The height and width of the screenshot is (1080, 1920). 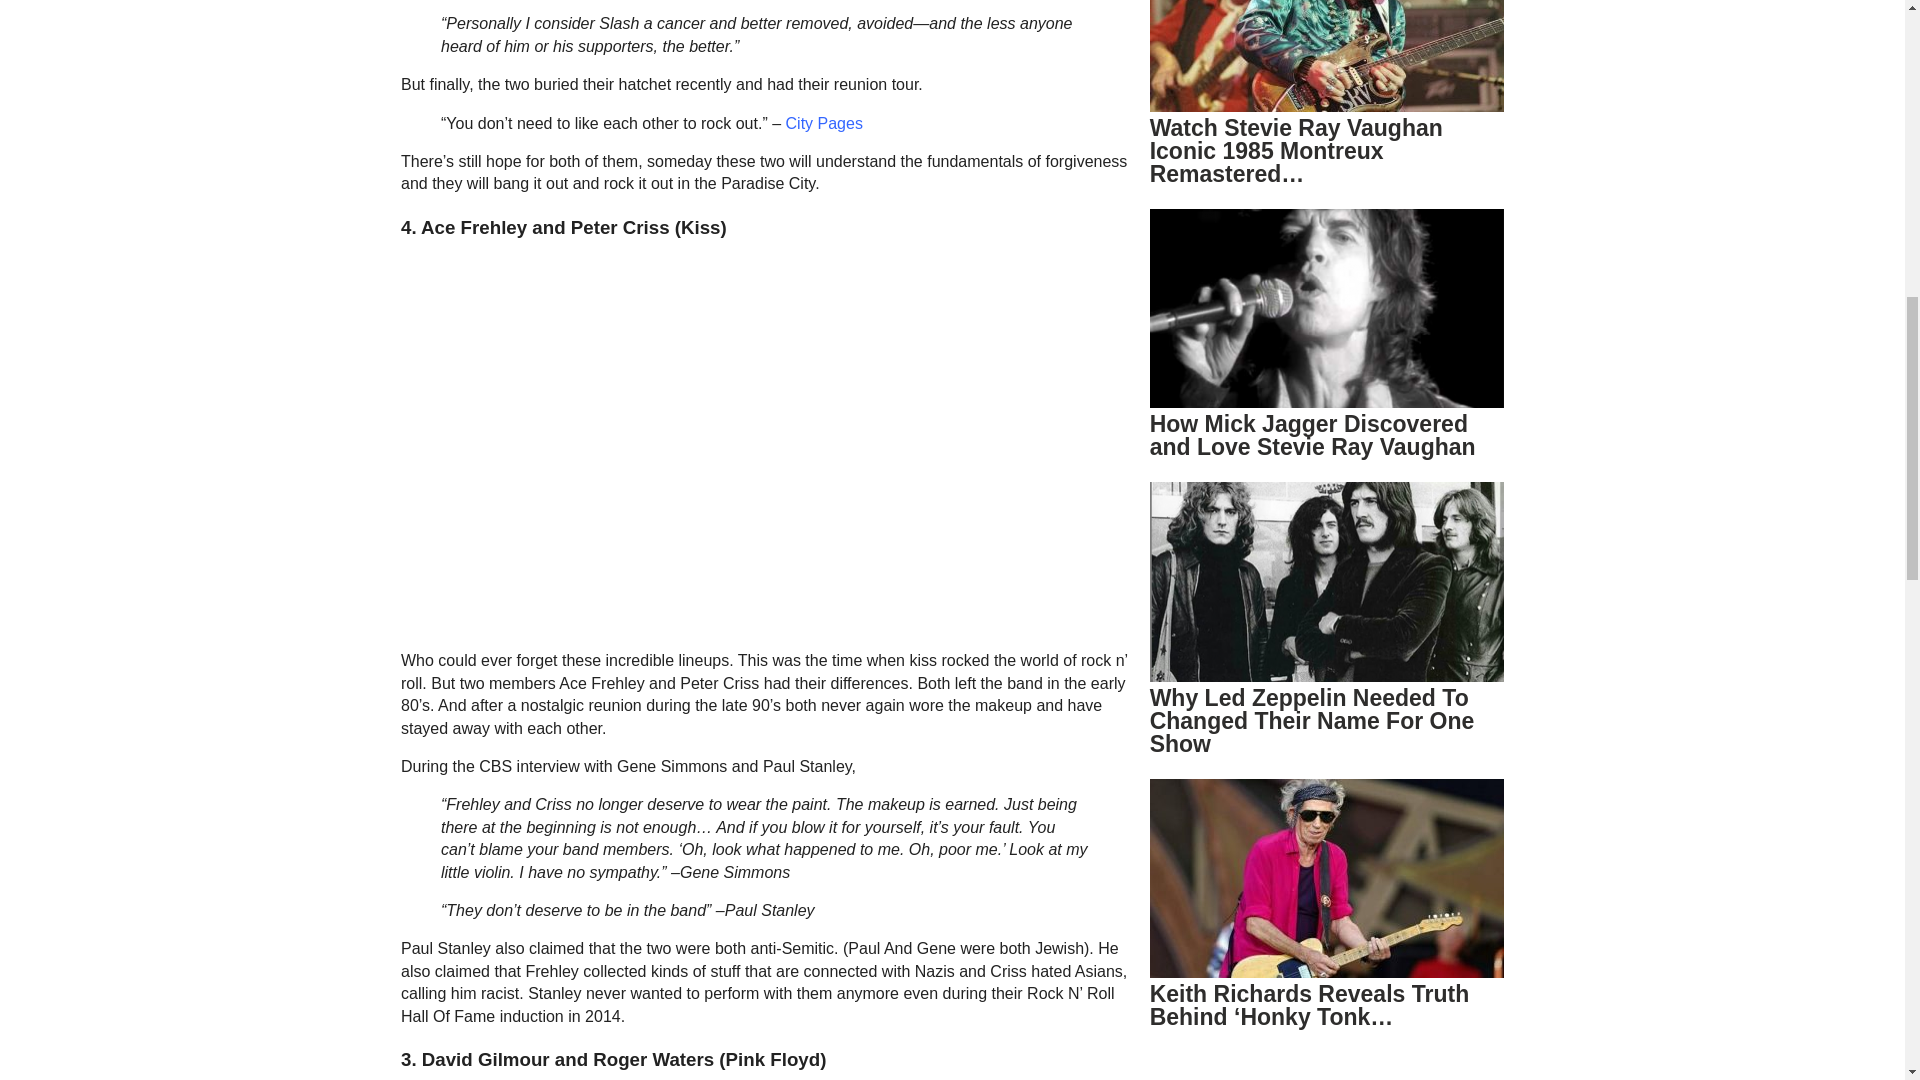 I want to click on How Mick Jagger Discovered and Love Stevie Ray Vaughan, so click(x=1313, y=436).